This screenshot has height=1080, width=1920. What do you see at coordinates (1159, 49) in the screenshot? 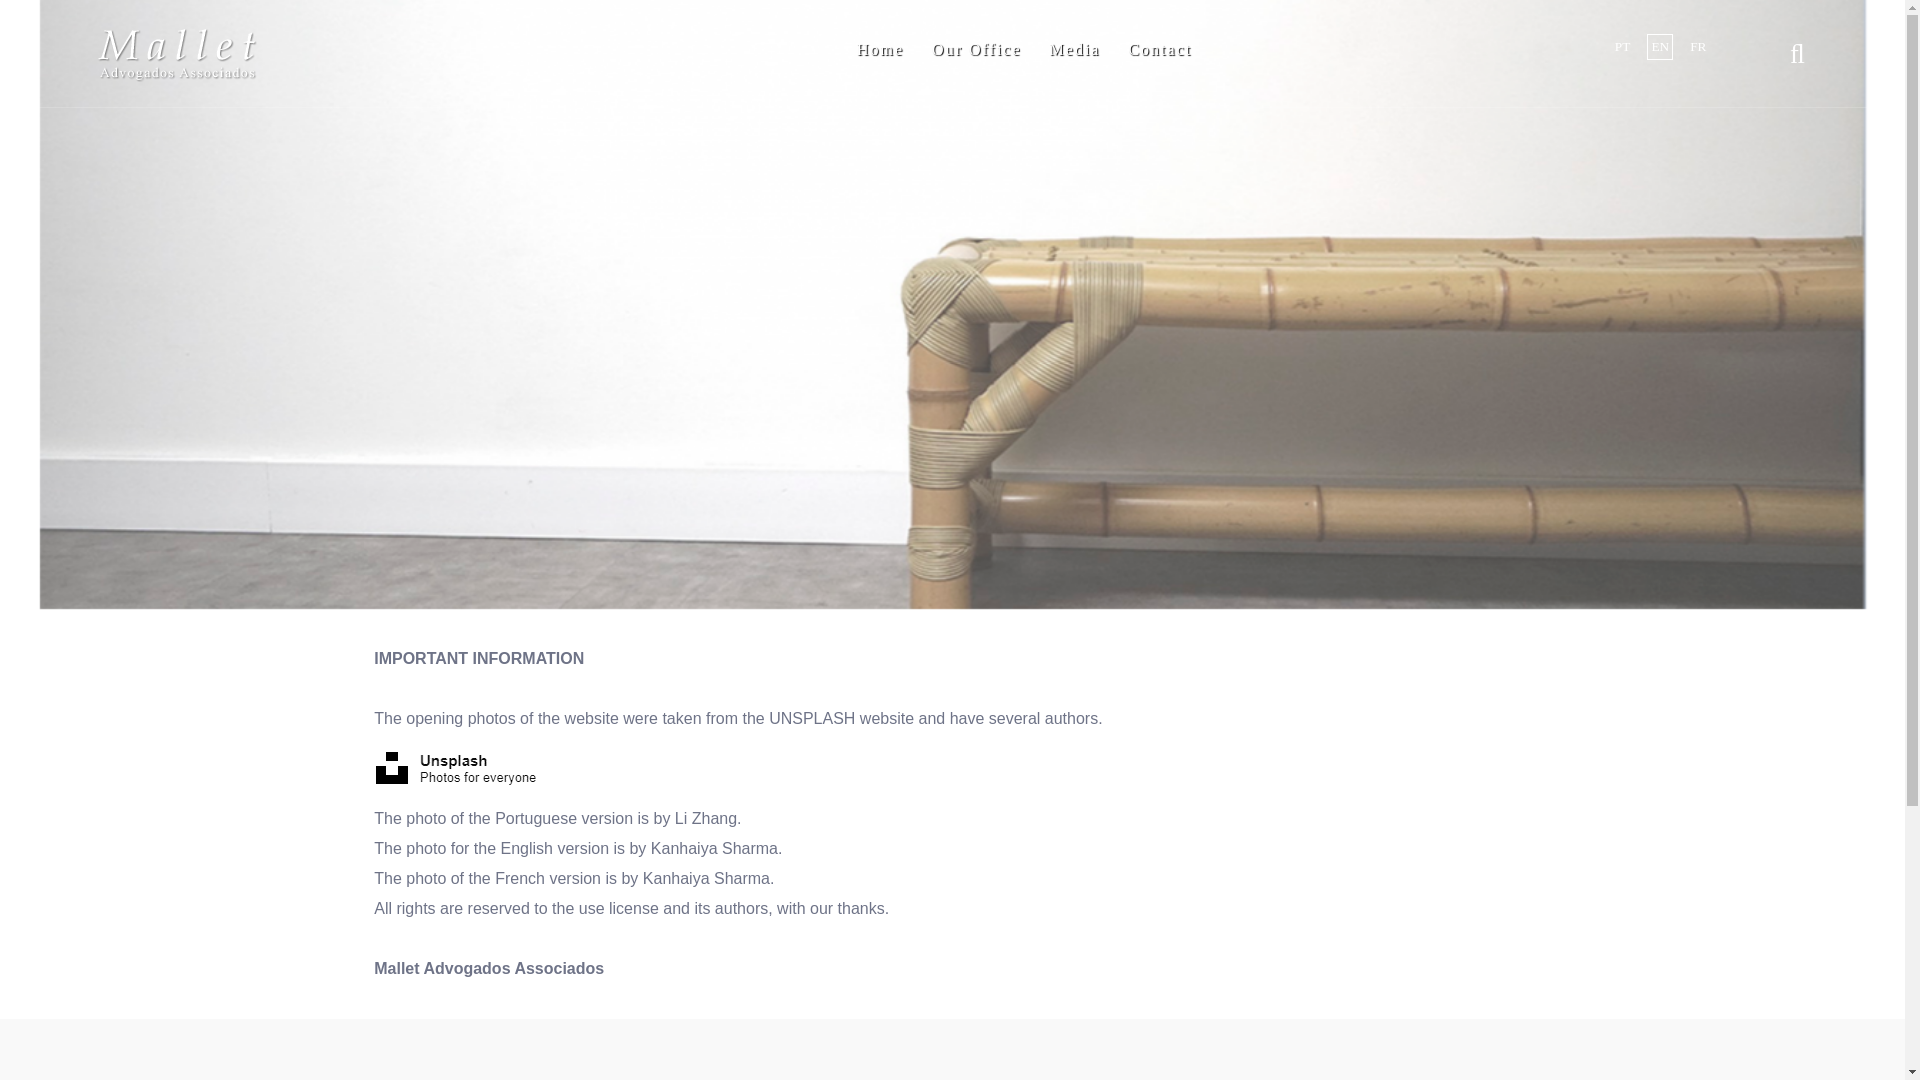
I see `Contact` at bounding box center [1159, 49].